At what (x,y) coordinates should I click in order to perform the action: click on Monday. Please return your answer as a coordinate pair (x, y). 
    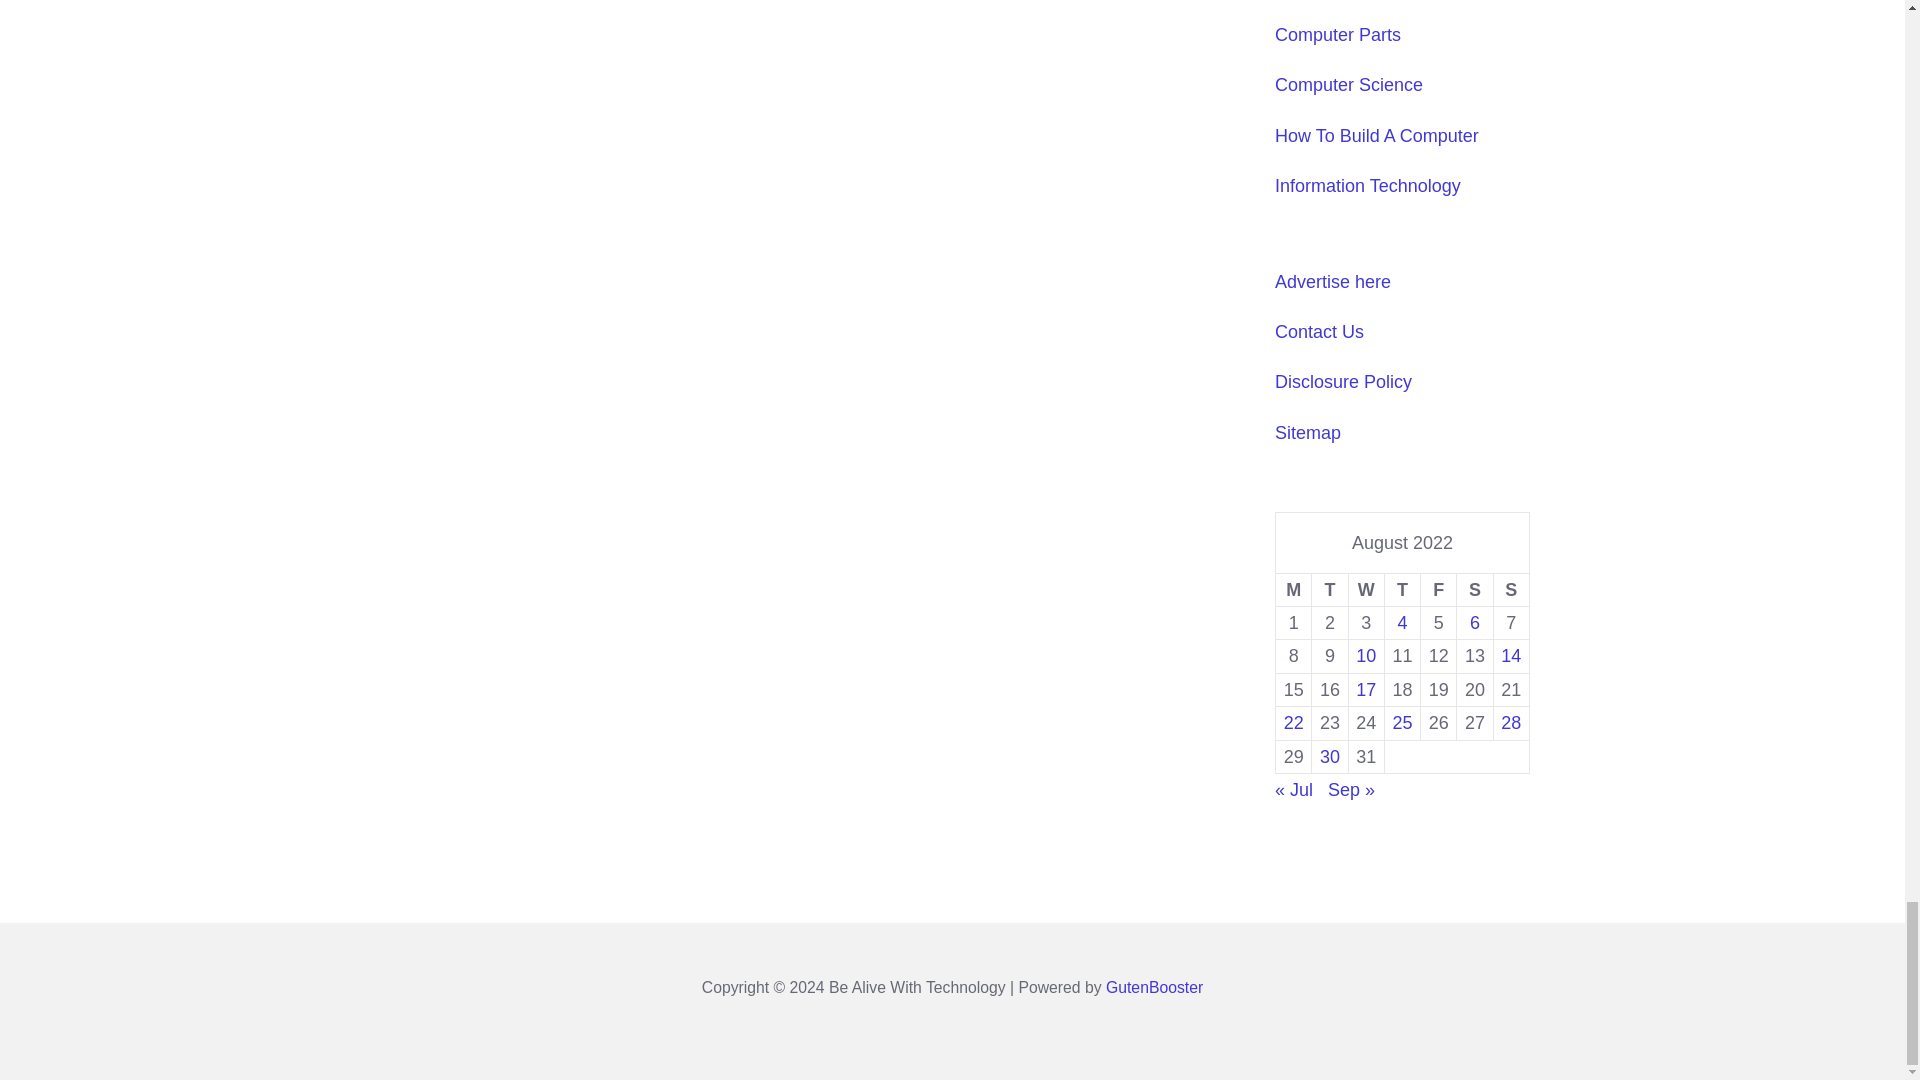
    Looking at the image, I should click on (1294, 589).